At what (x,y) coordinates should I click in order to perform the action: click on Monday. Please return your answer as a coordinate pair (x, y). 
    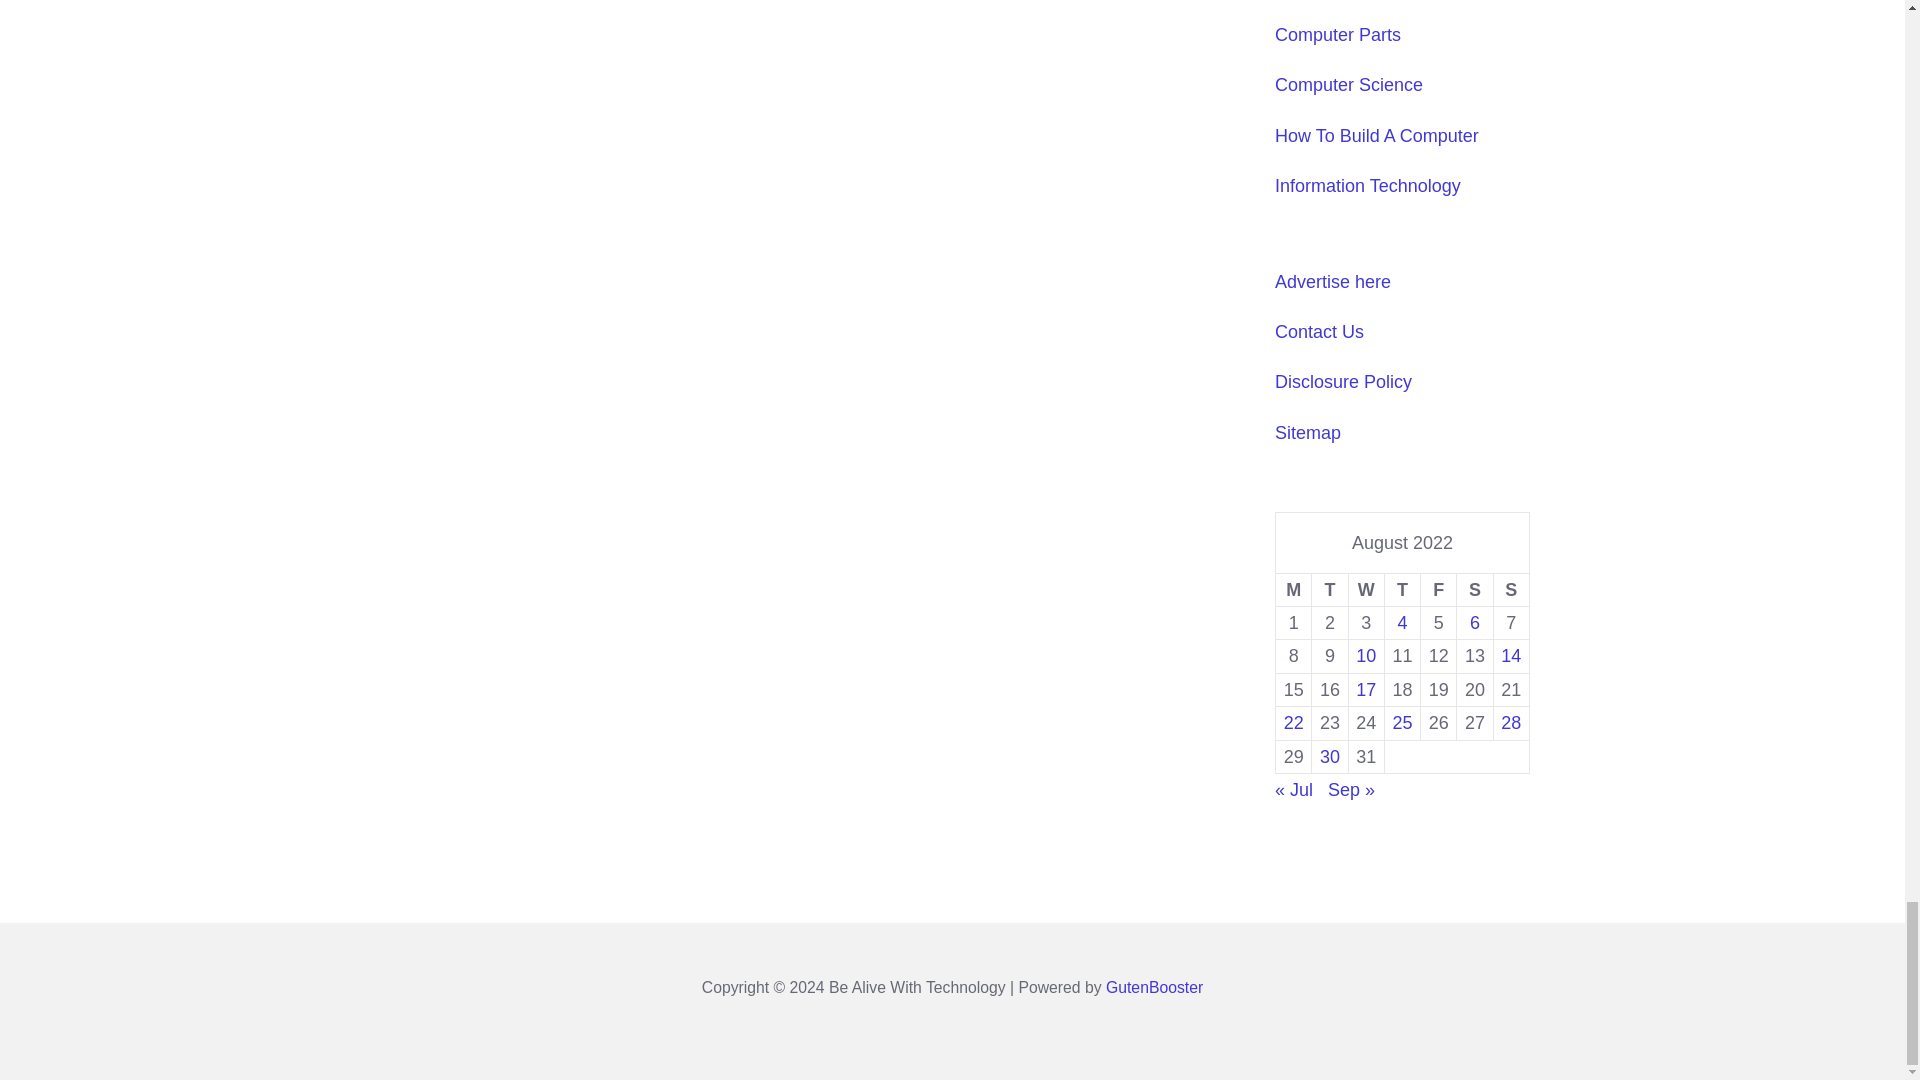
    Looking at the image, I should click on (1294, 589).